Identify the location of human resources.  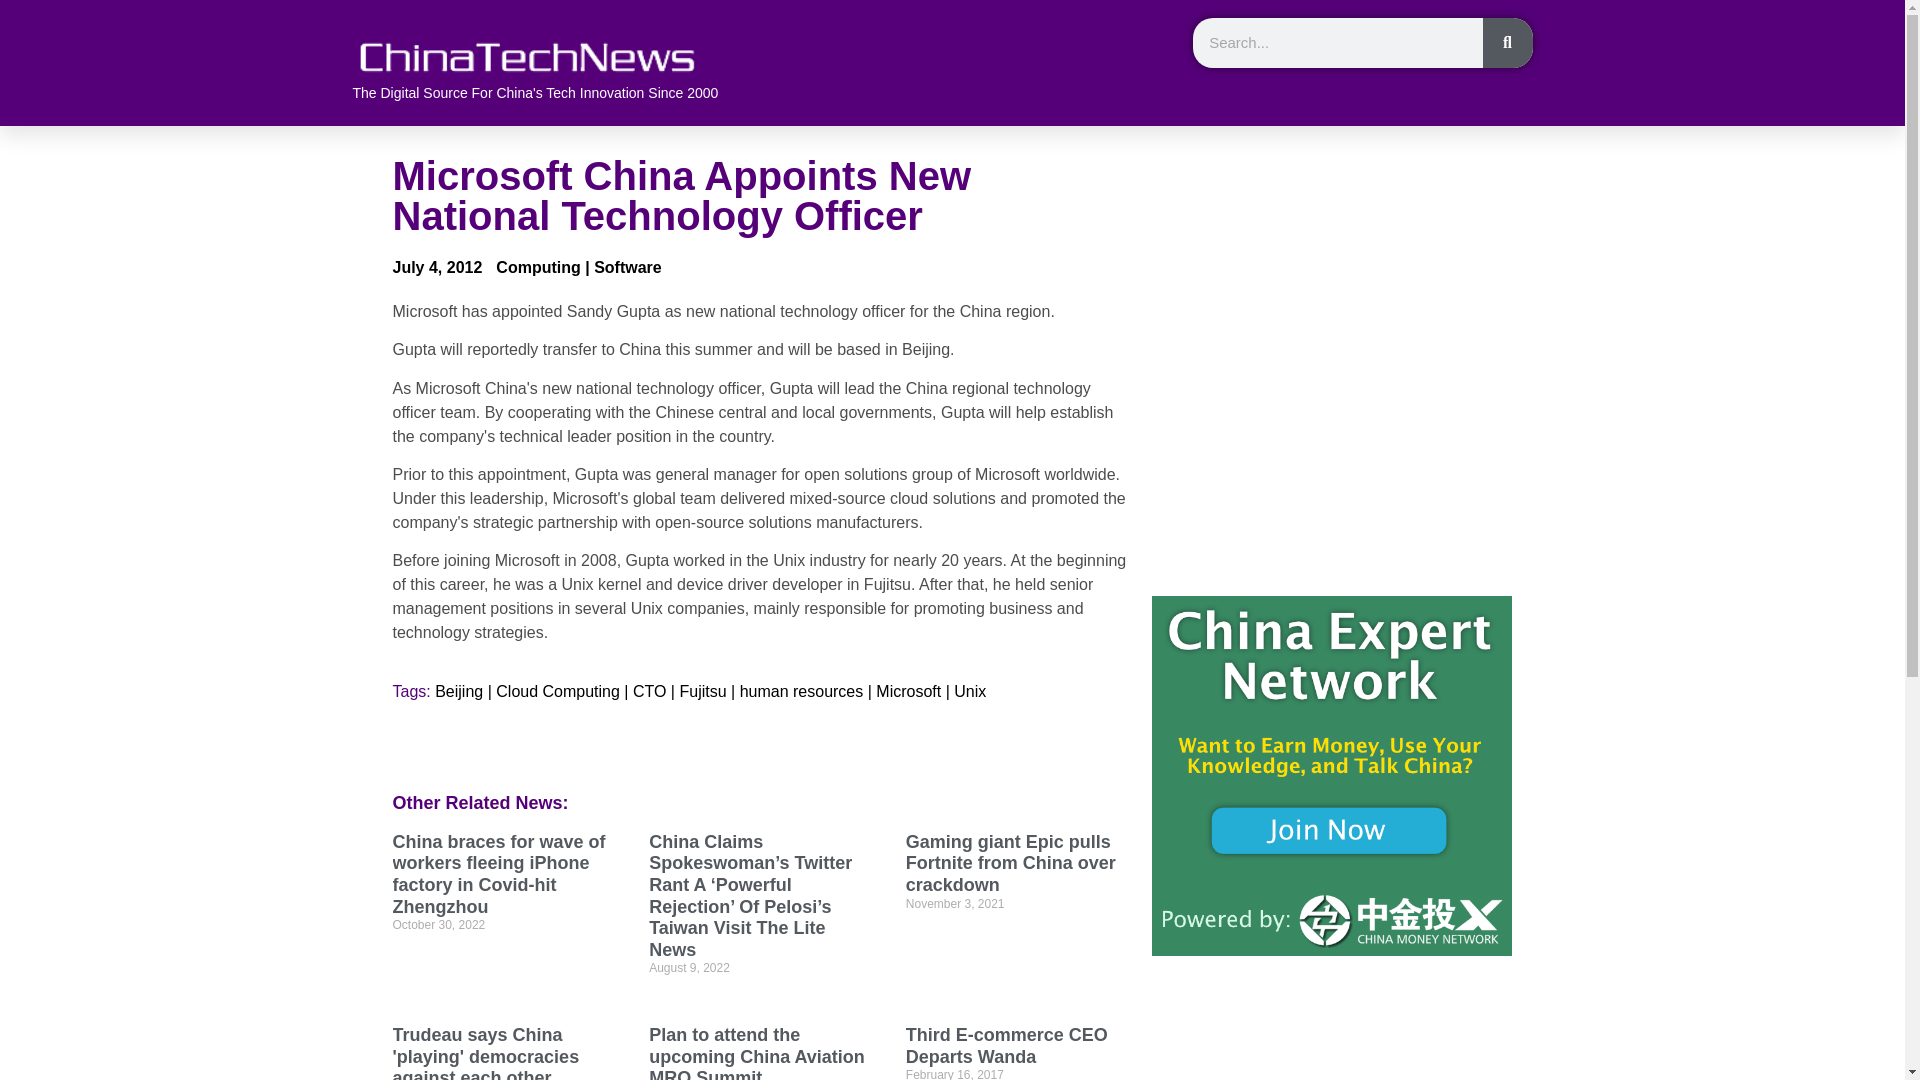
(802, 692).